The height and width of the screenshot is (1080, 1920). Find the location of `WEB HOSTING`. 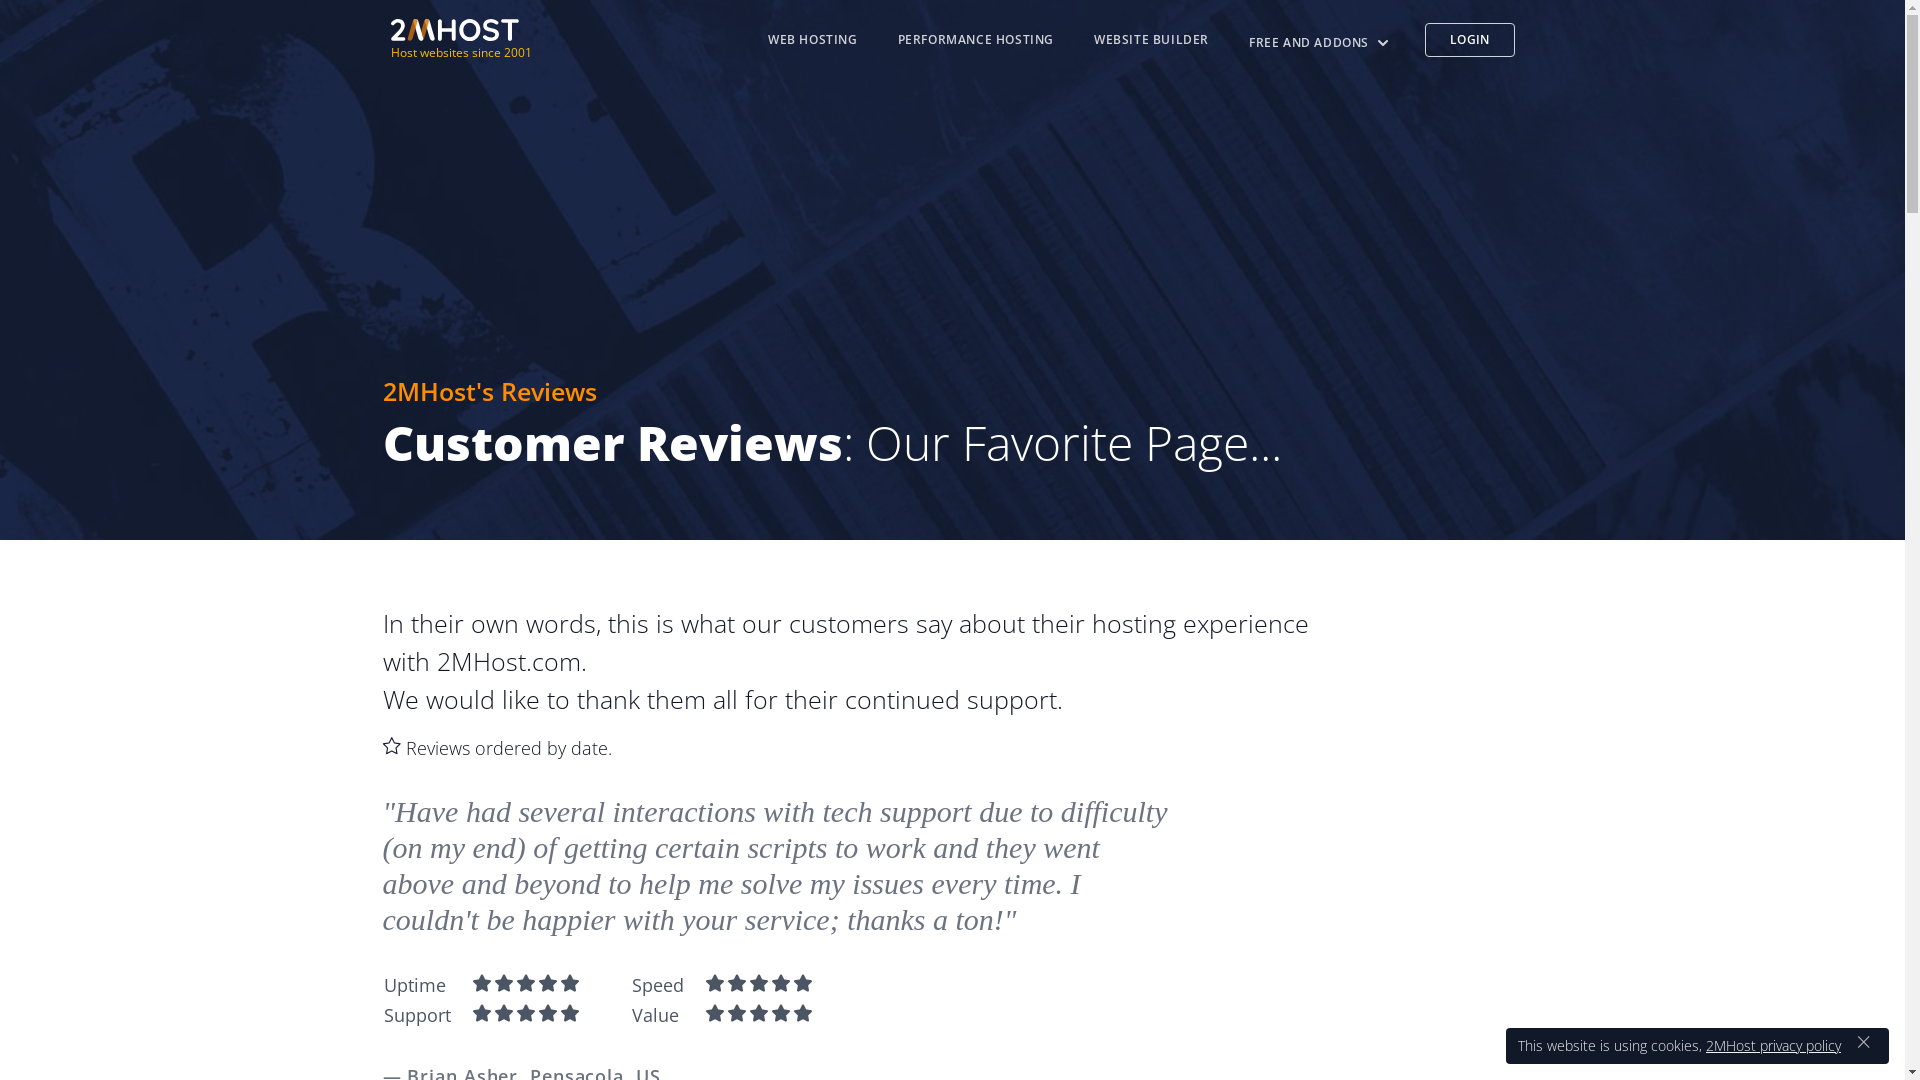

WEB HOSTING is located at coordinates (813, 40).